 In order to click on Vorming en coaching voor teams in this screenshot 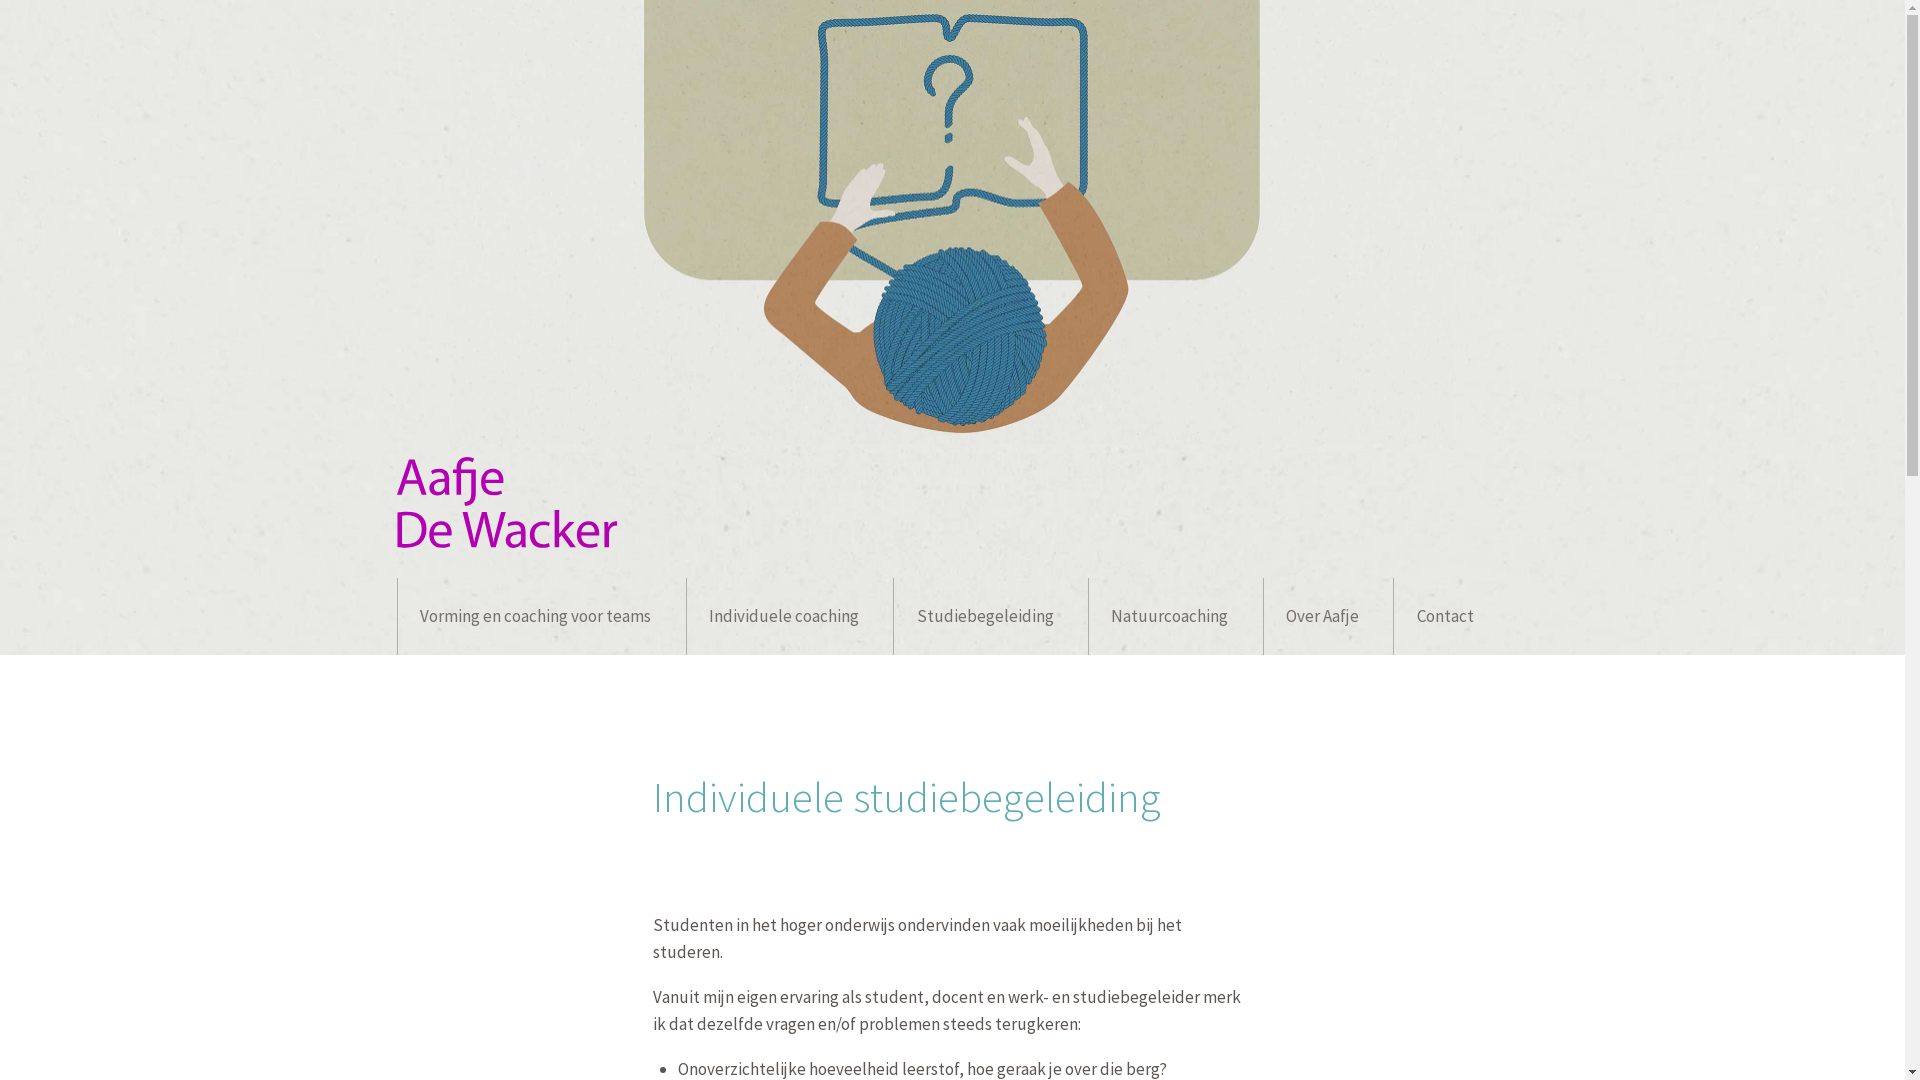, I will do `click(542, 616)`.